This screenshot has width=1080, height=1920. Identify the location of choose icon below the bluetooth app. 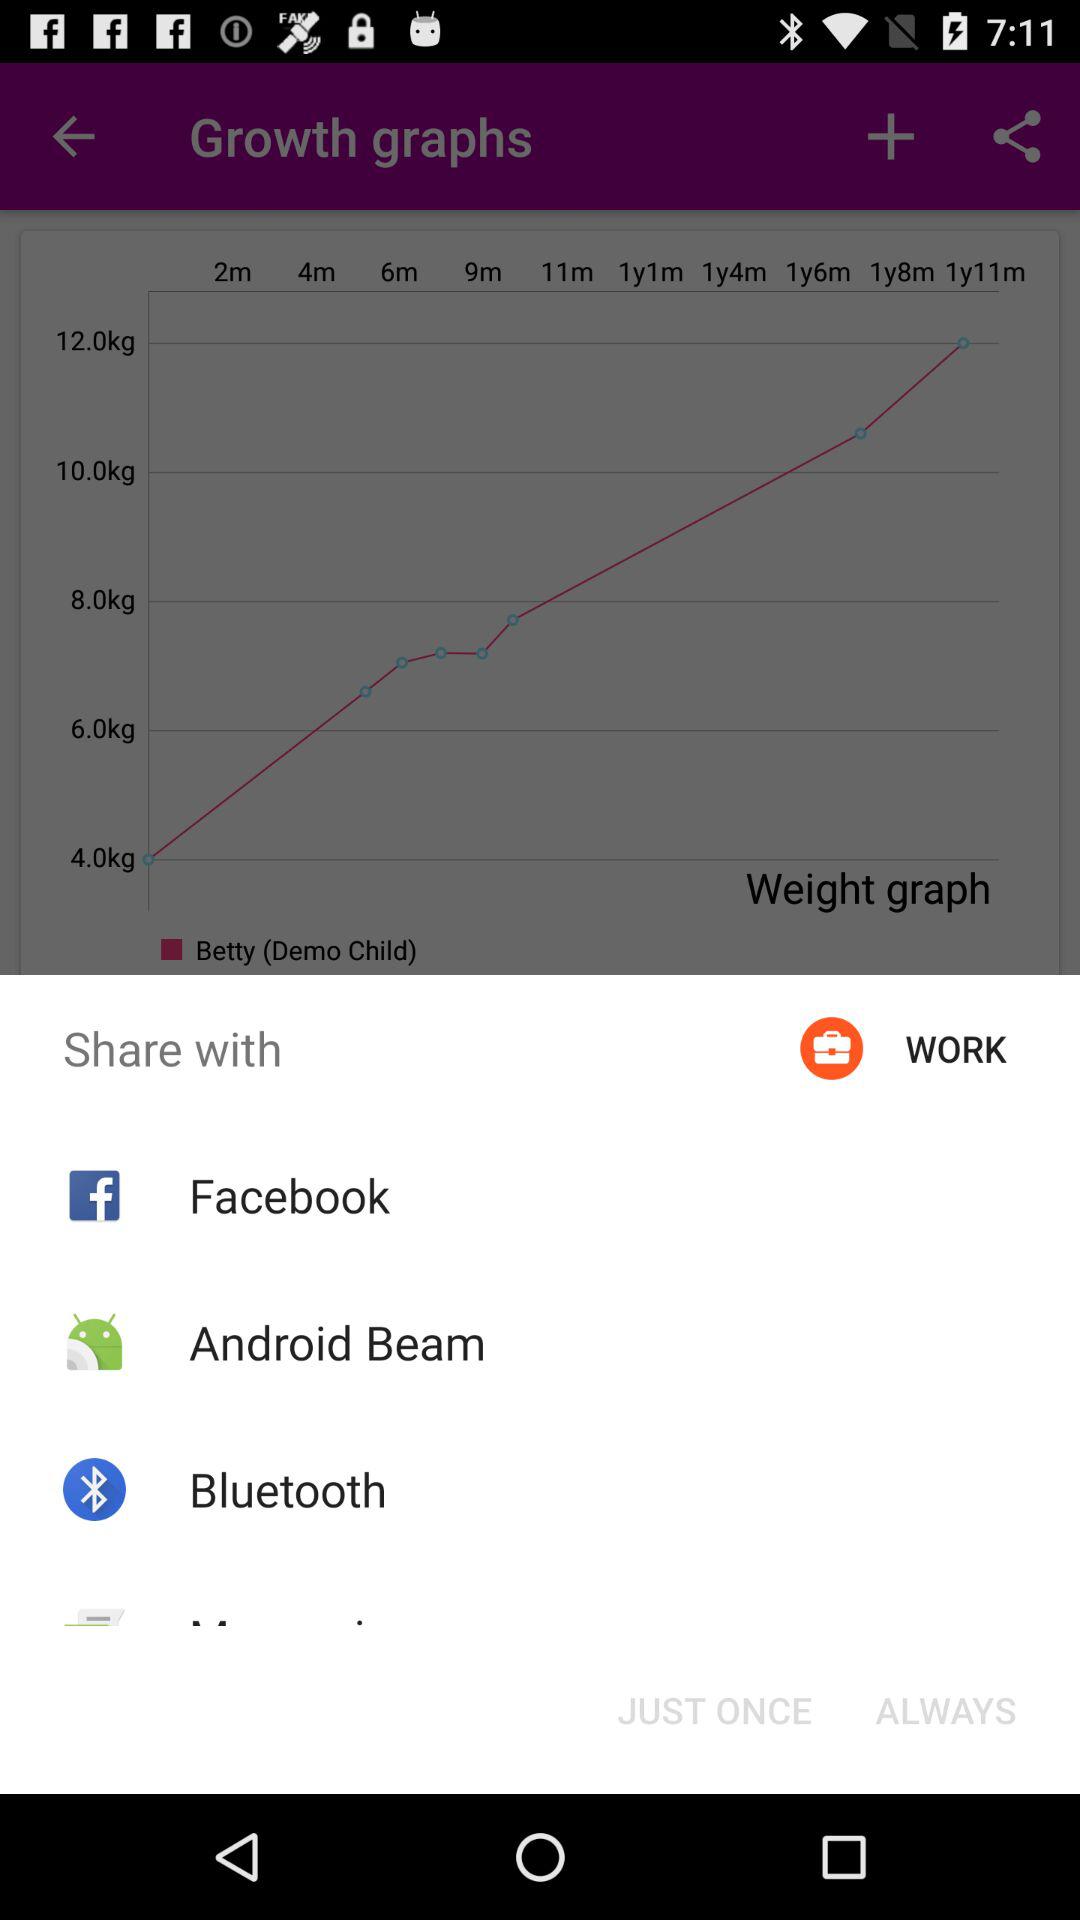
(302, 1636).